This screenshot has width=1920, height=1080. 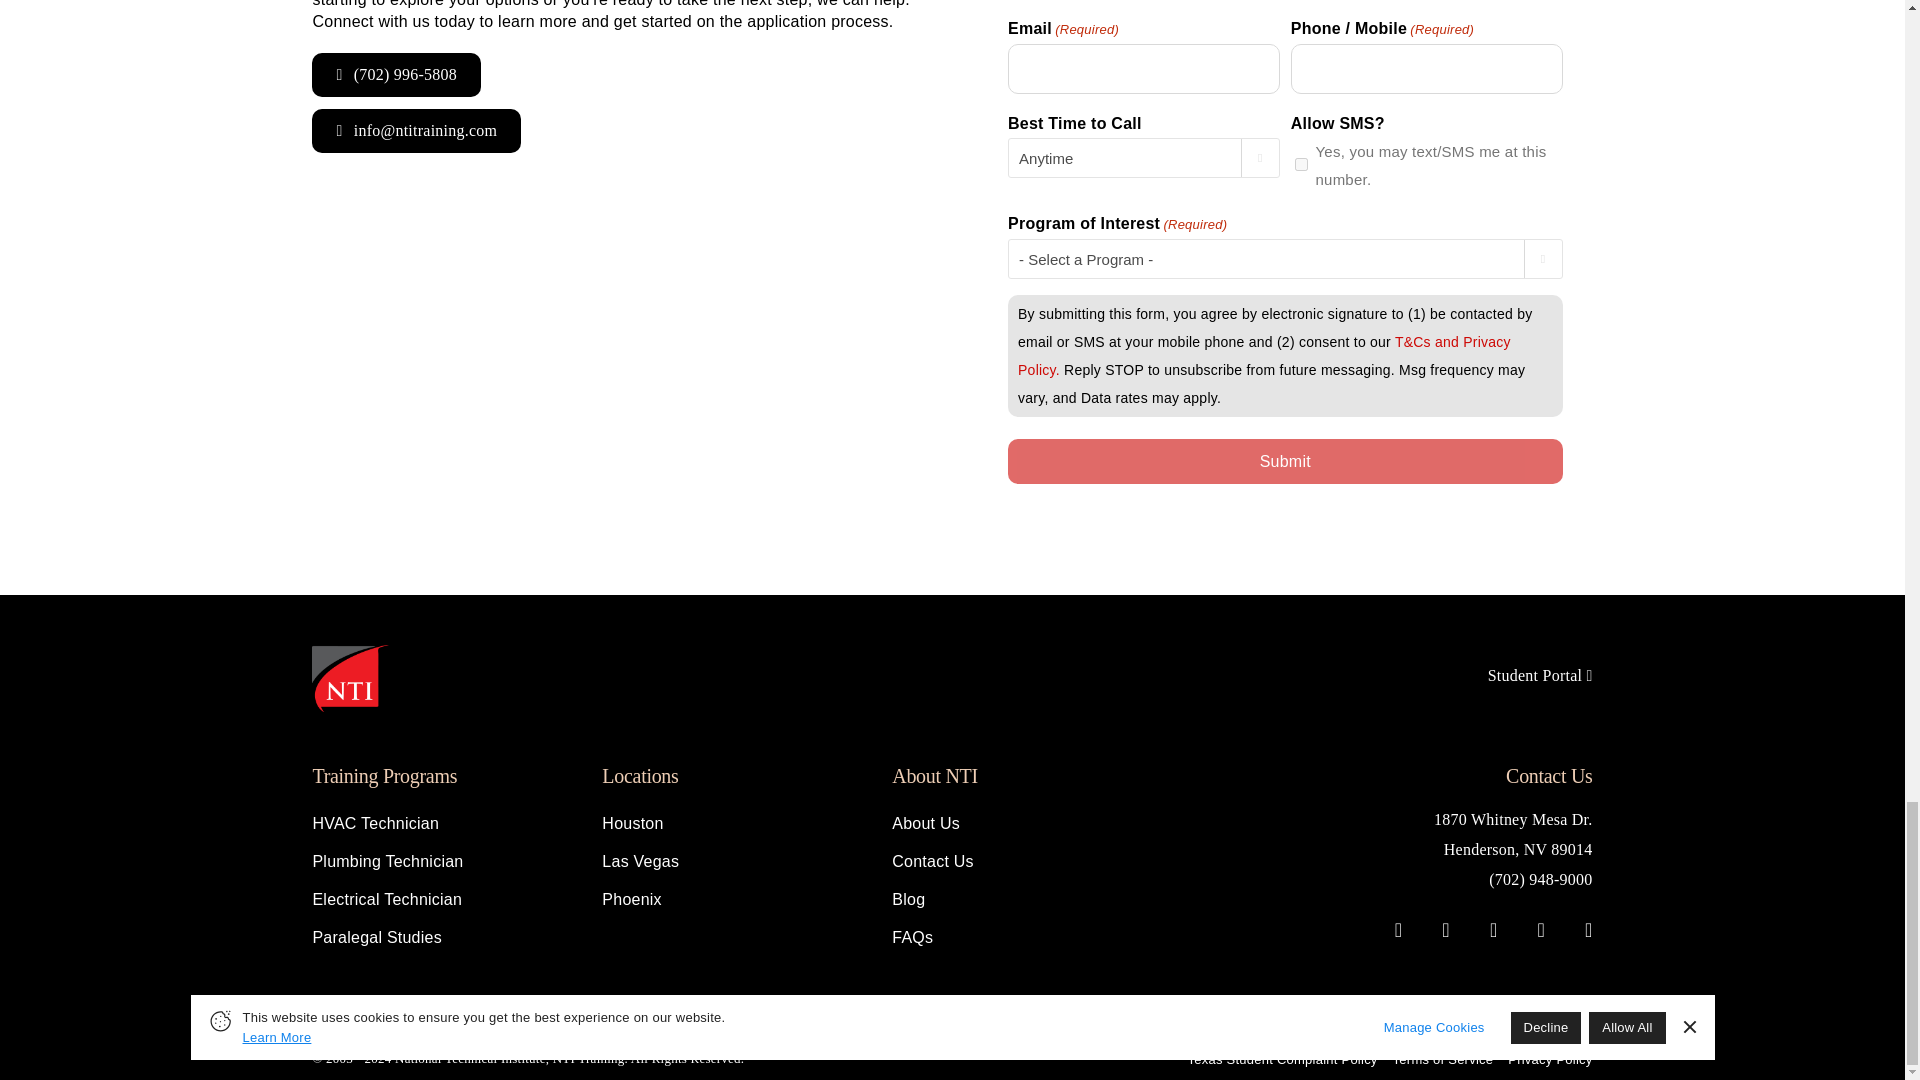 I want to click on Call Us, so click(x=396, y=74).